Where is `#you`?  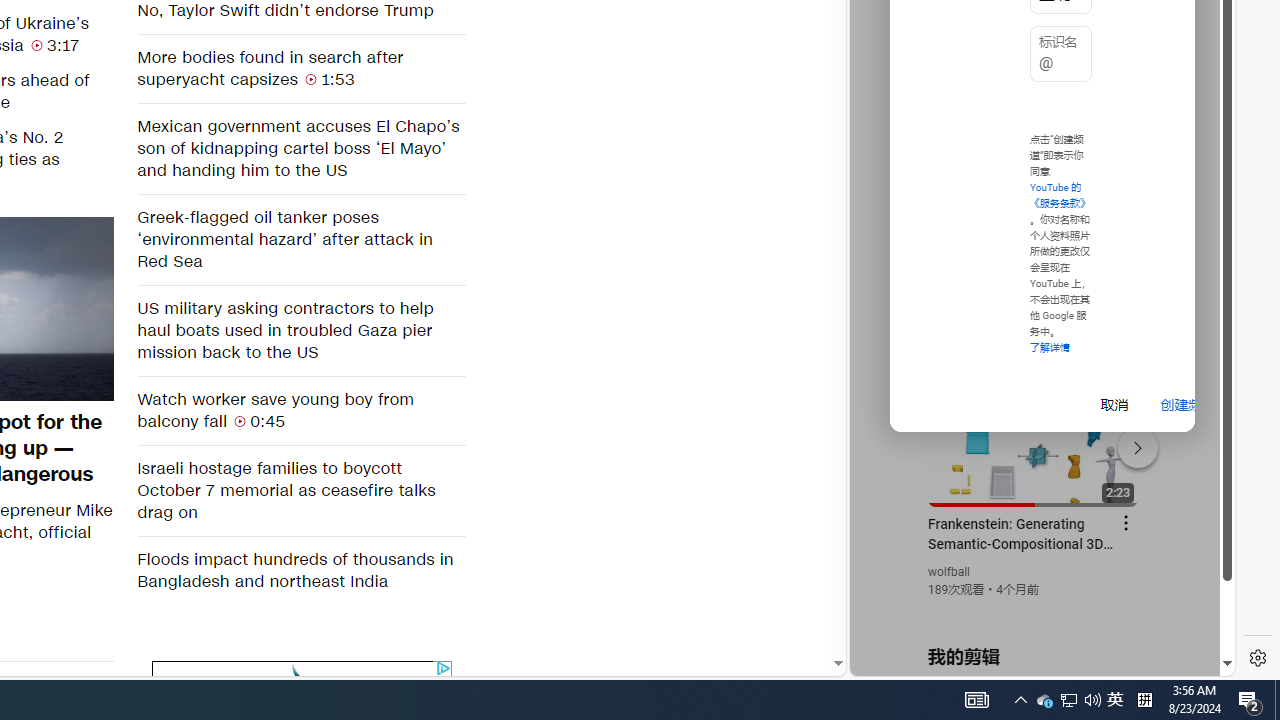
#you is located at coordinates (1034, 439).